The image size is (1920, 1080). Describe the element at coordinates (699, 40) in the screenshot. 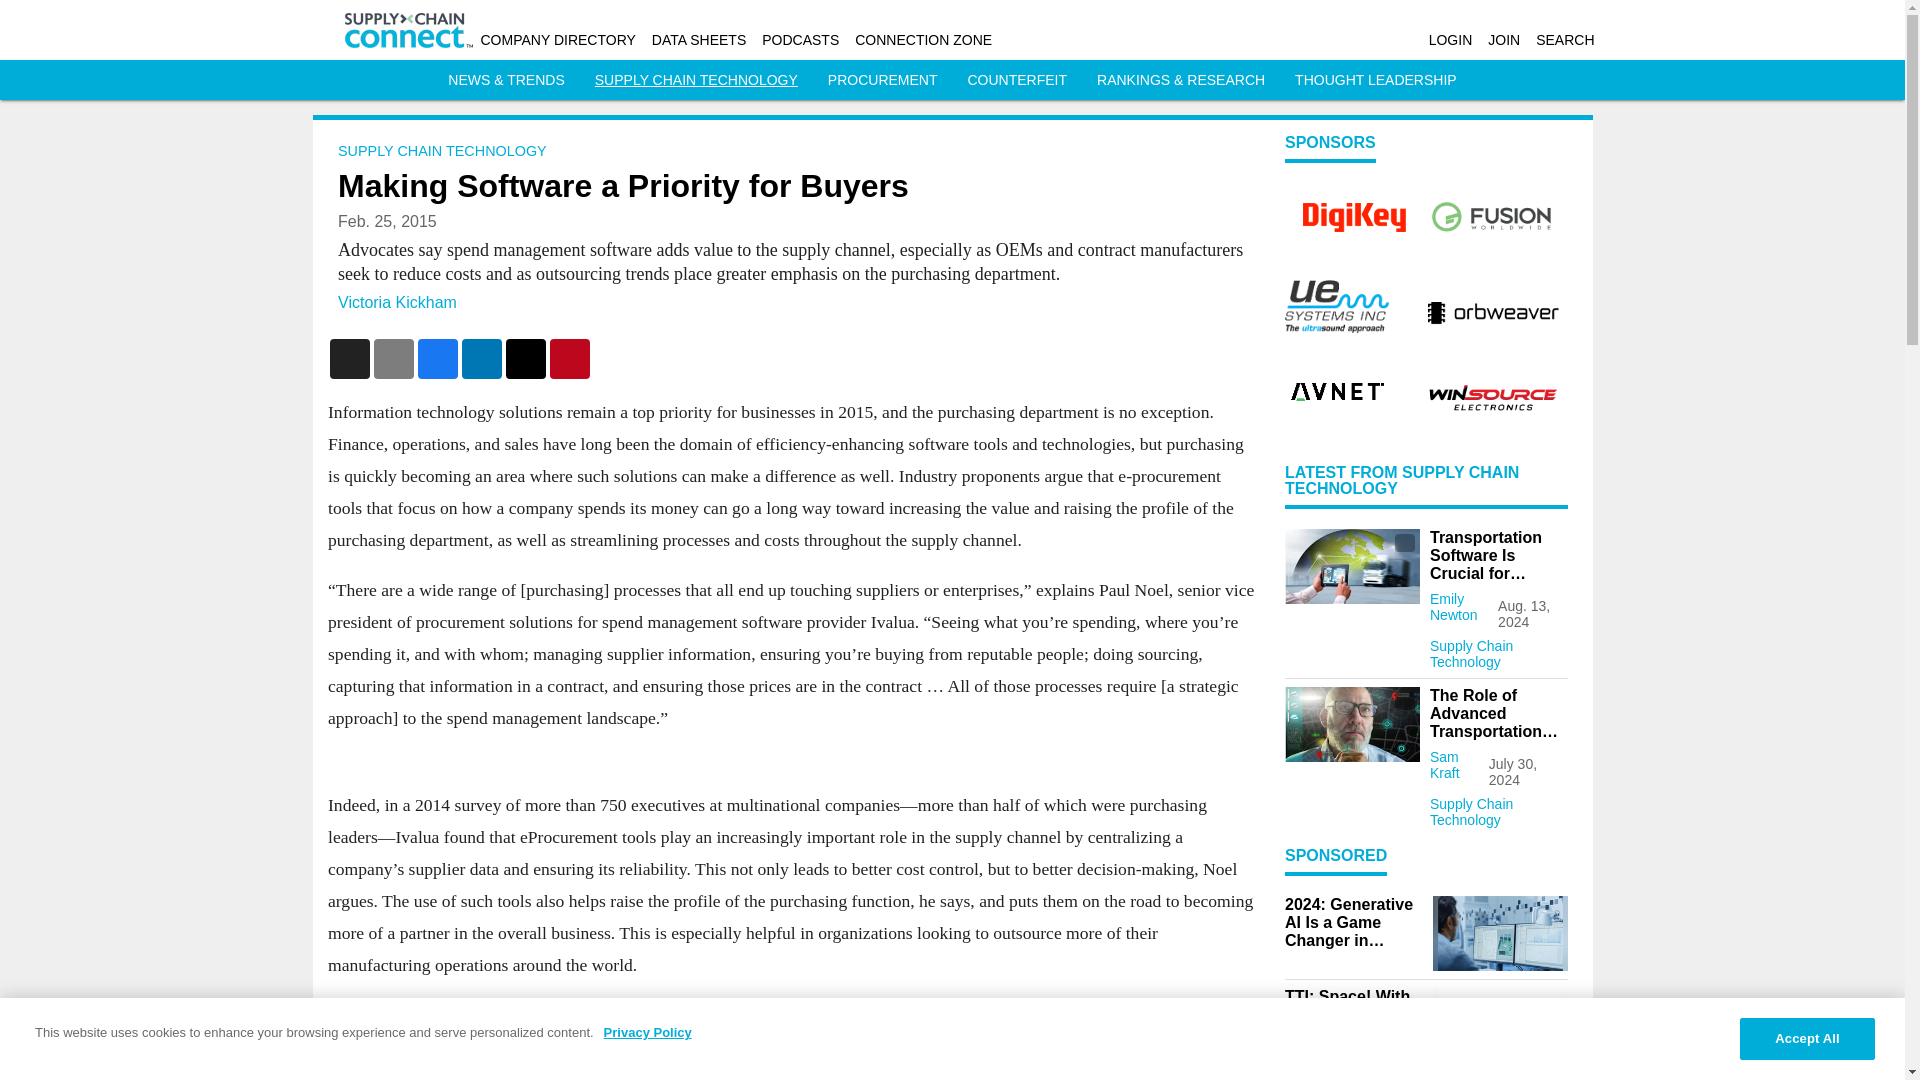

I see `DATA SHEETS` at that location.